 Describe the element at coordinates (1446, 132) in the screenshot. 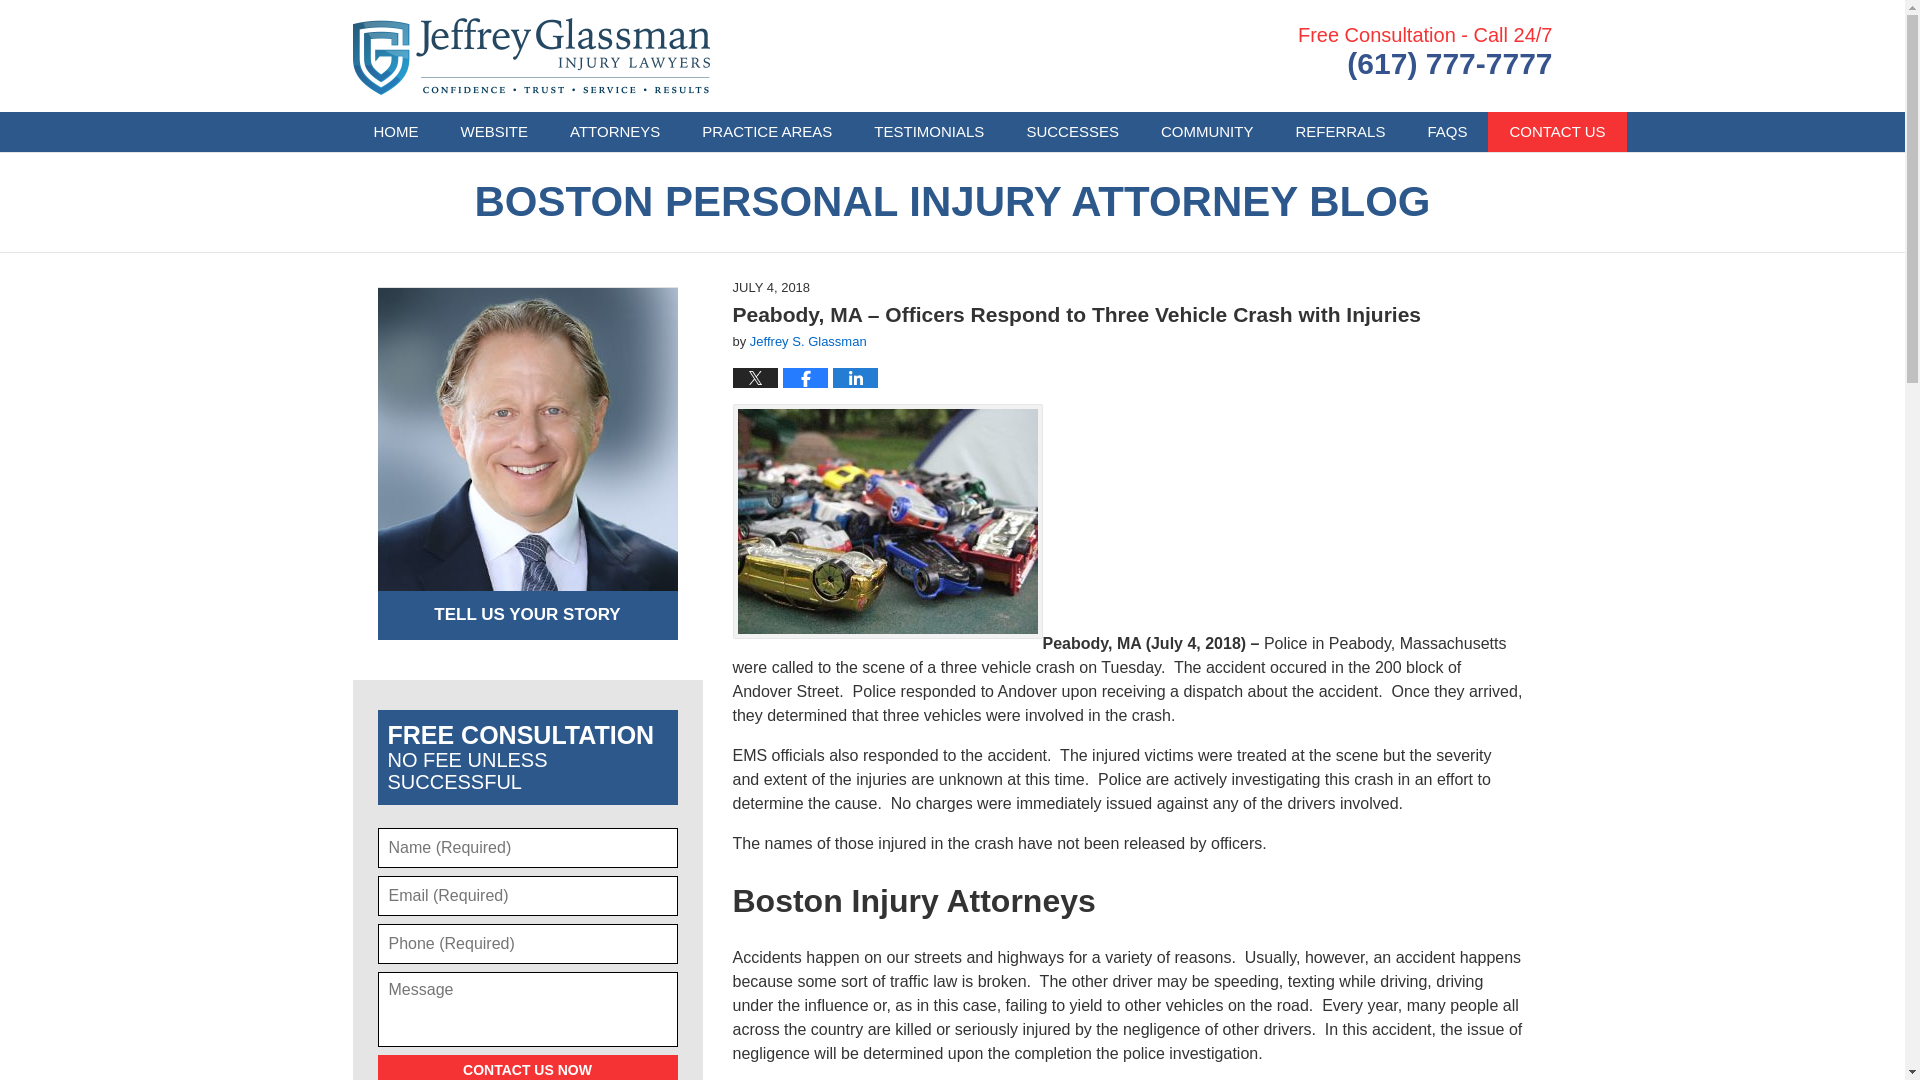

I see `FAQS` at that location.